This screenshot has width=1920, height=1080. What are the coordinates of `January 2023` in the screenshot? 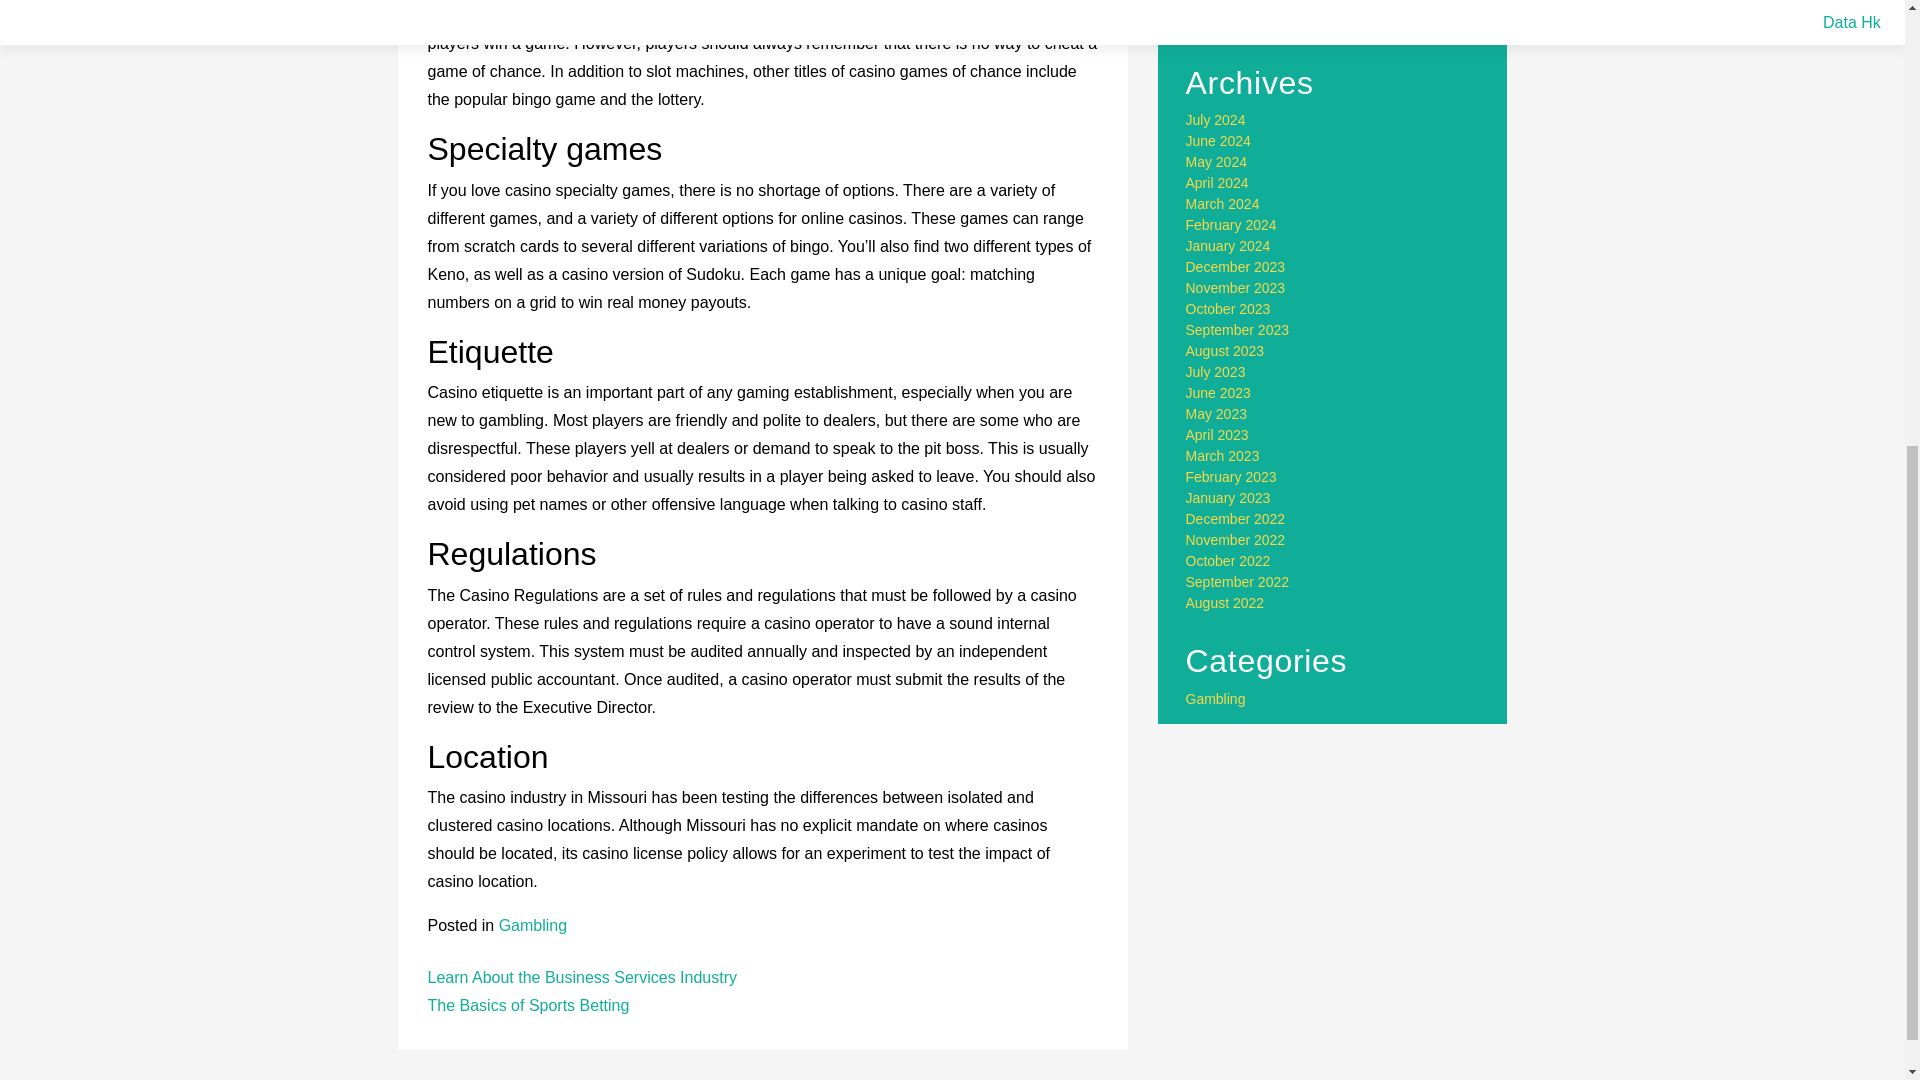 It's located at (1228, 498).